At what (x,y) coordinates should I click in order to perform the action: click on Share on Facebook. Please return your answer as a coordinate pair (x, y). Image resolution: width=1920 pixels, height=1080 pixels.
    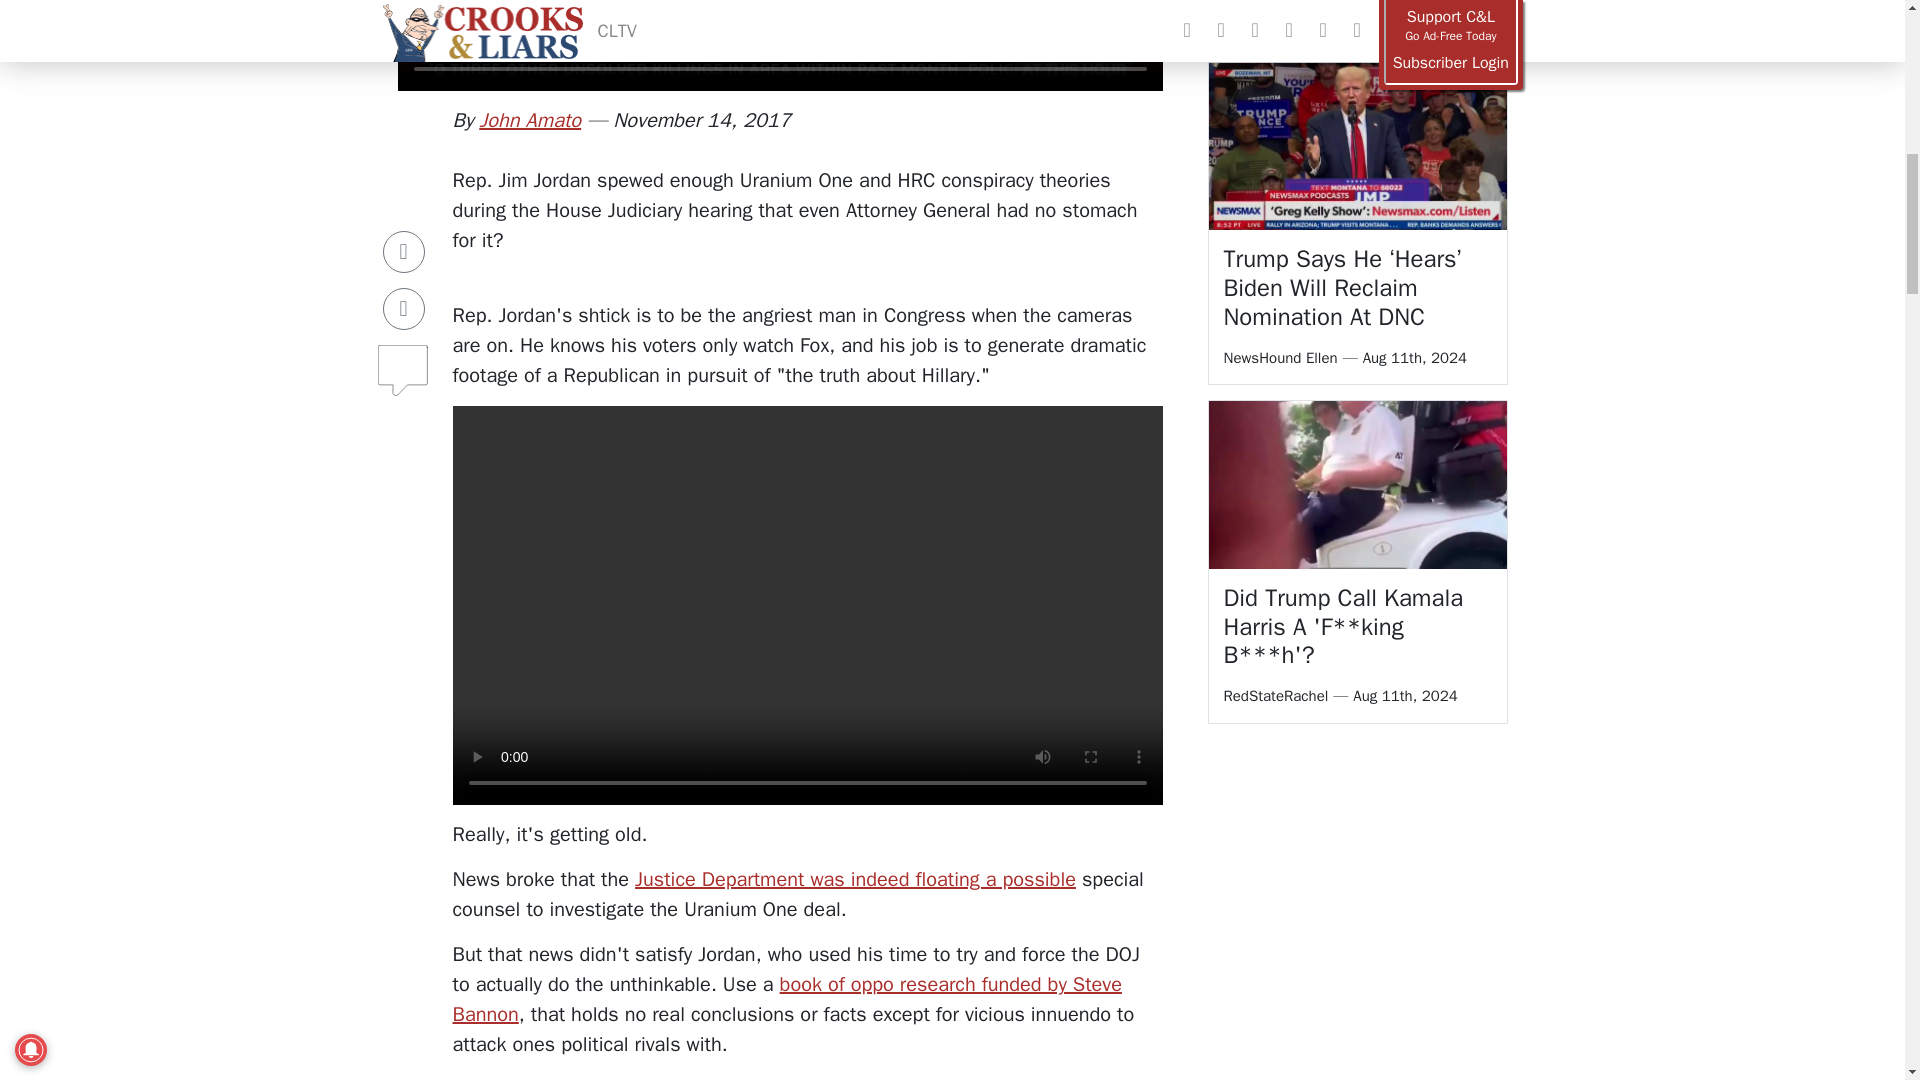
    Looking at the image, I should click on (404, 157).